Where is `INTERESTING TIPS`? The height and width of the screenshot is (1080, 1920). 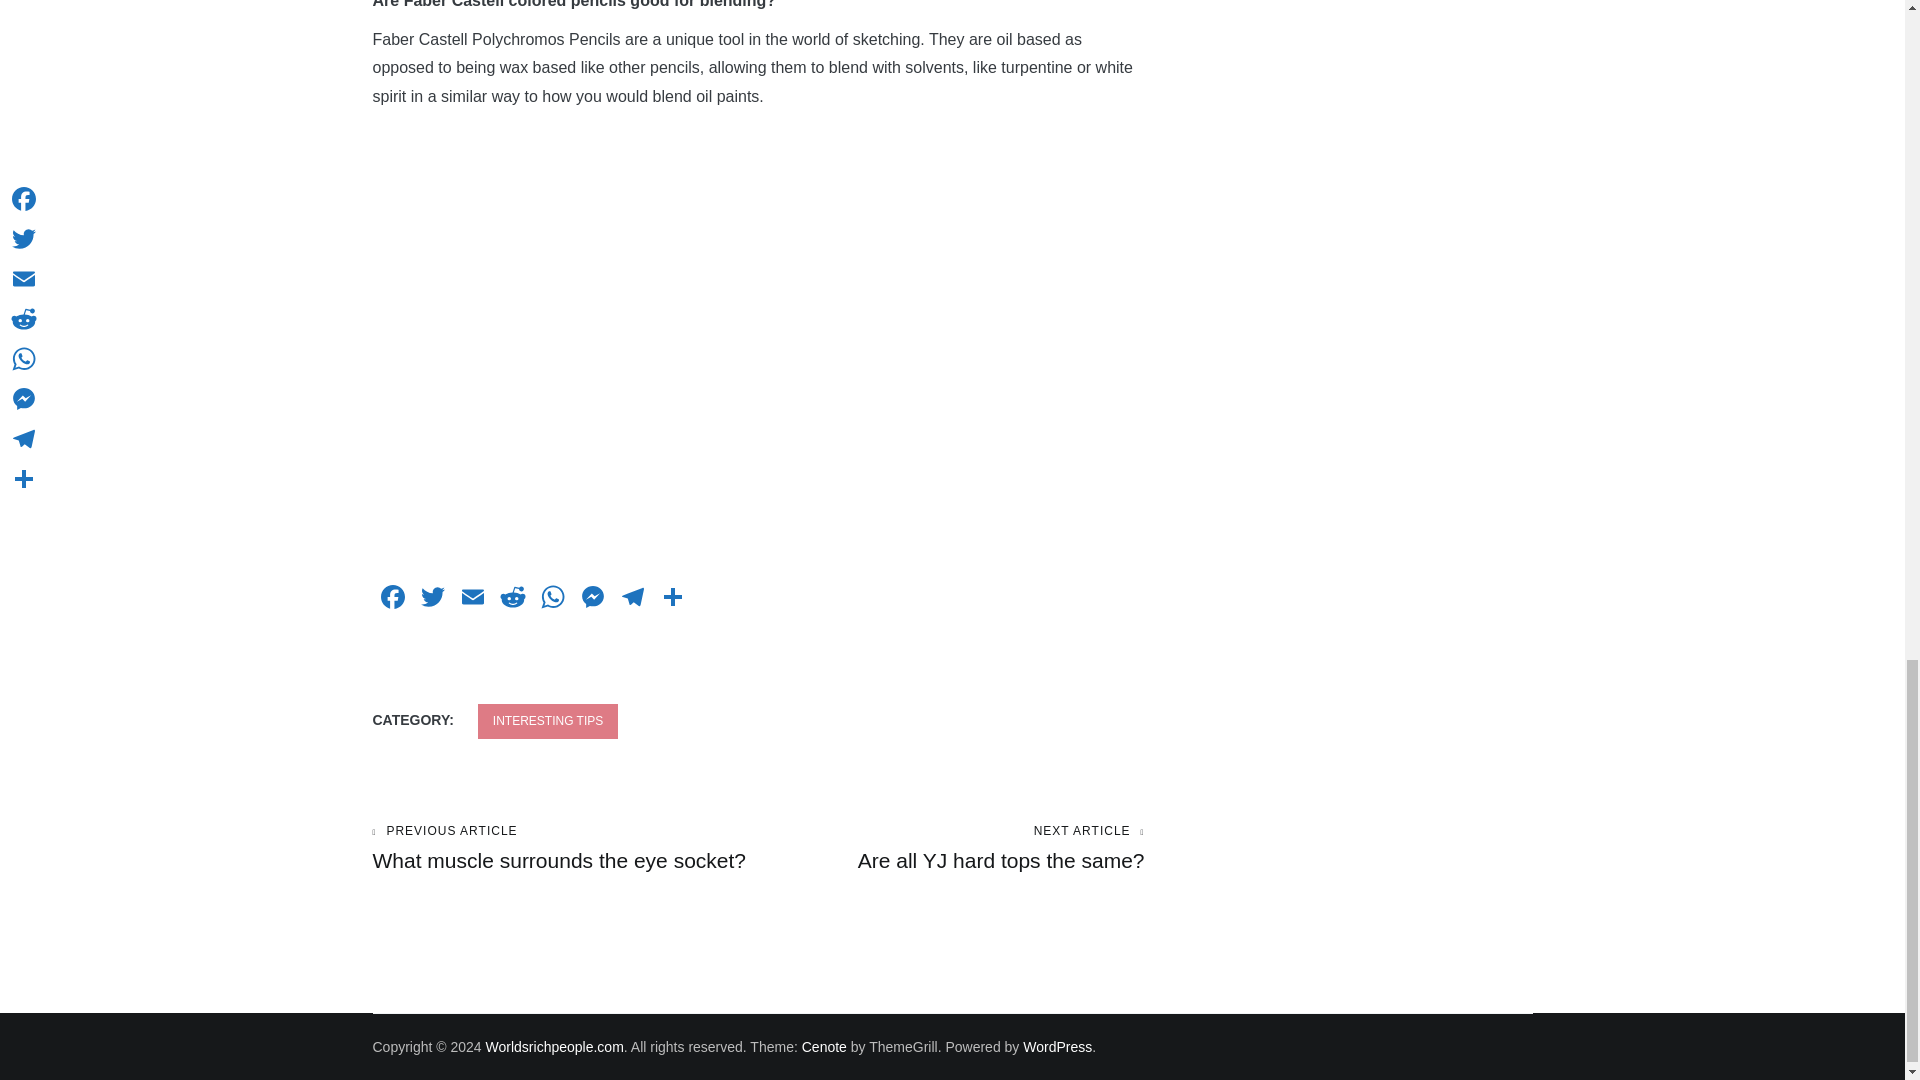 INTERESTING TIPS is located at coordinates (471, 599).